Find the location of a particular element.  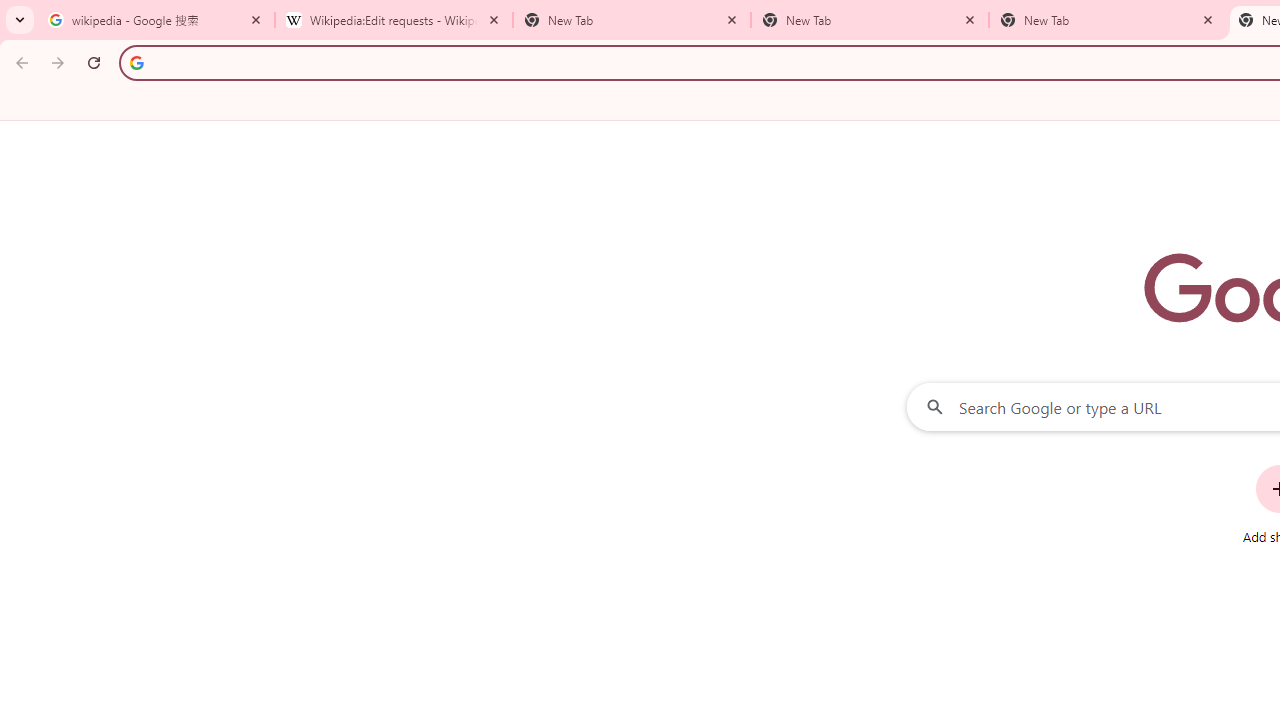

Reload is located at coordinates (94, 62).